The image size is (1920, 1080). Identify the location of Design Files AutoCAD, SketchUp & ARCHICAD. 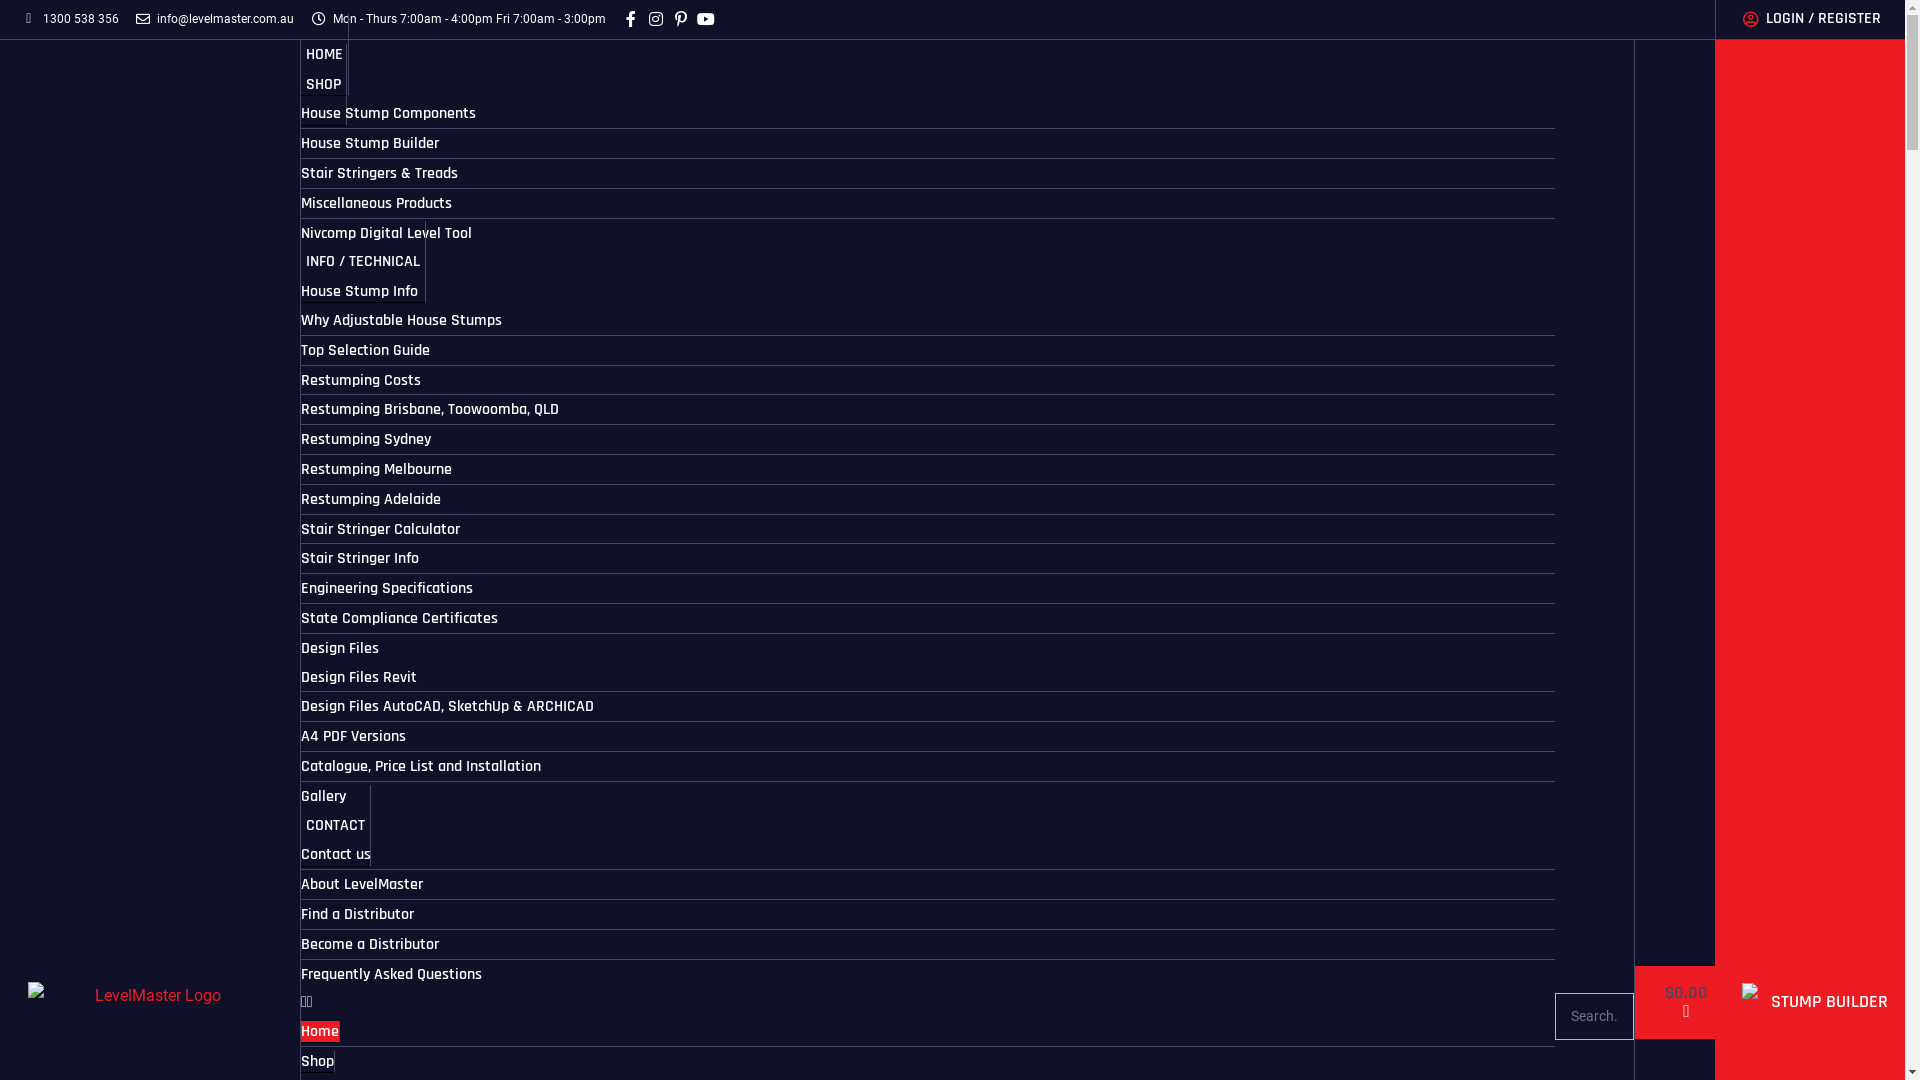
(448, 706).